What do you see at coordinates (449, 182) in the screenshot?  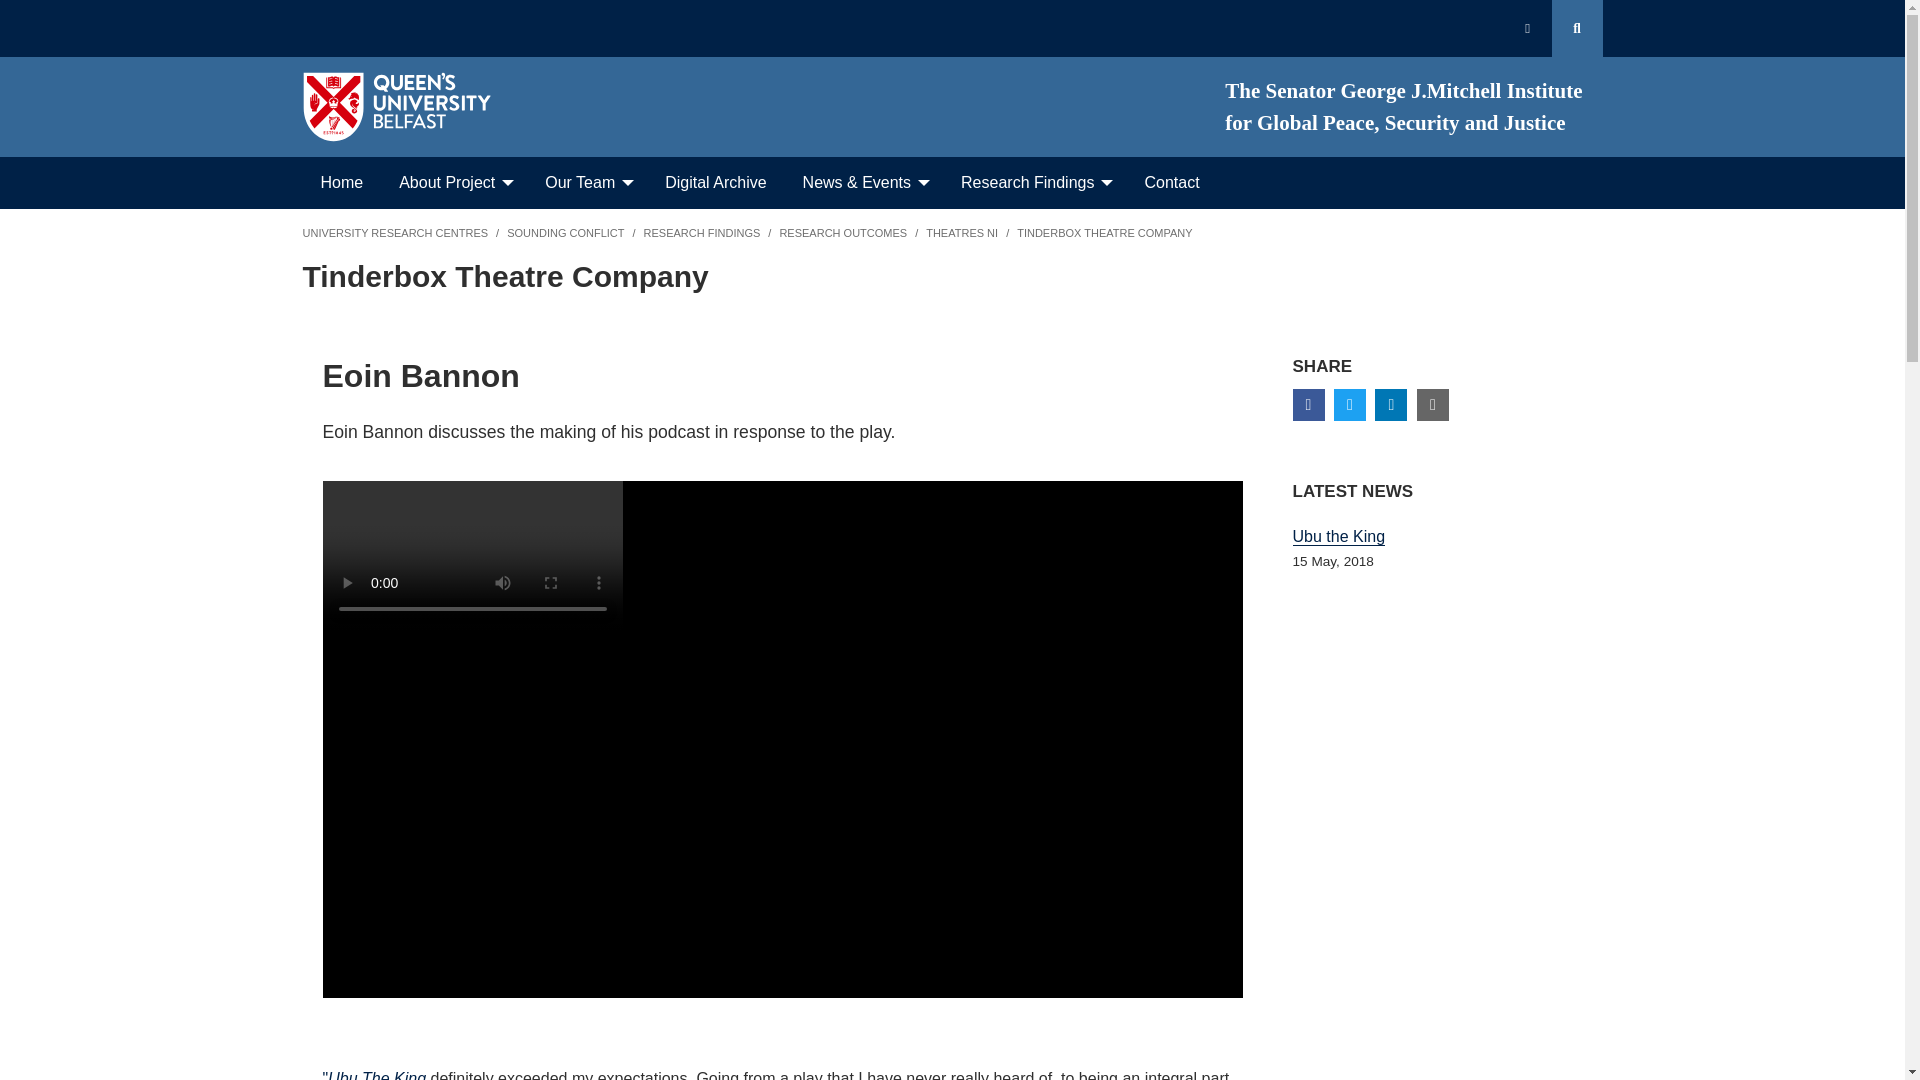 I see `About Project` at bounding box center [449, 182].